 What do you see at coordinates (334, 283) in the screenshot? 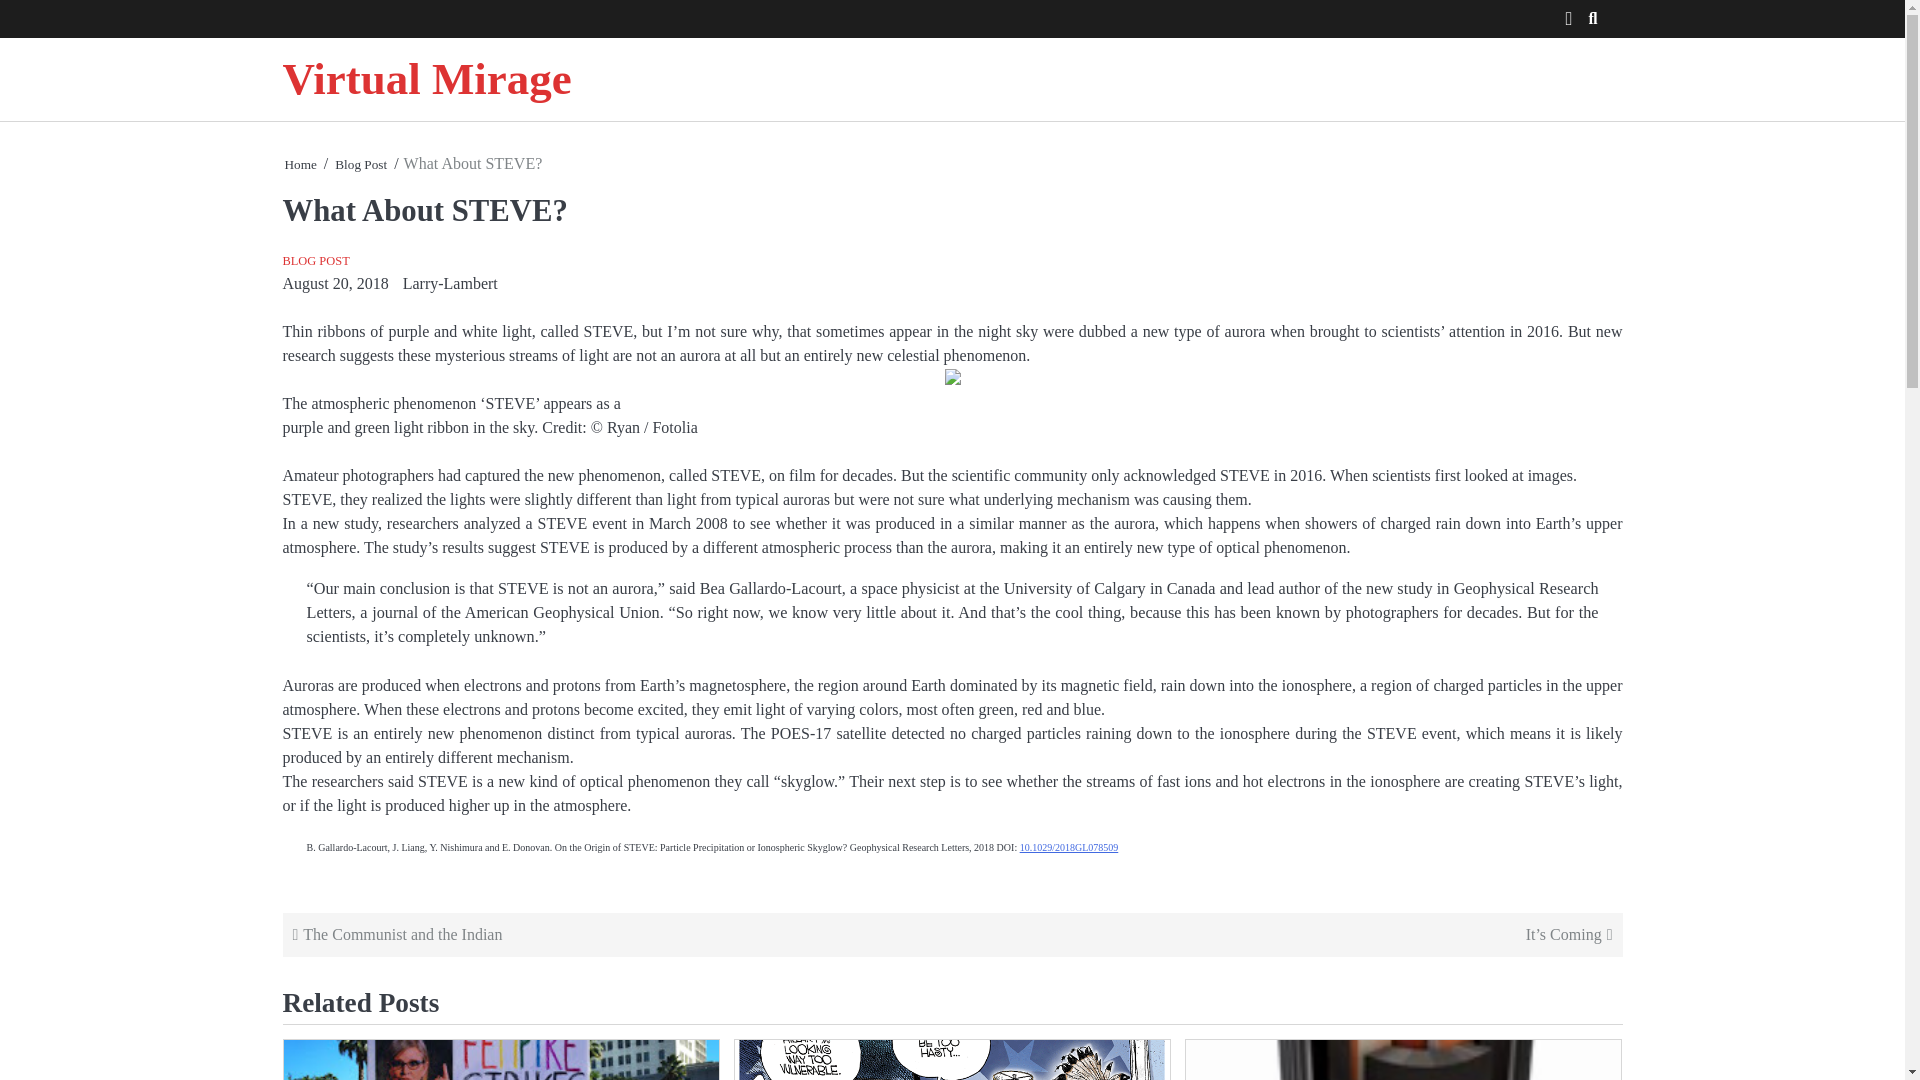
I see `August 20, 2018` at bounding box center [334, 283].